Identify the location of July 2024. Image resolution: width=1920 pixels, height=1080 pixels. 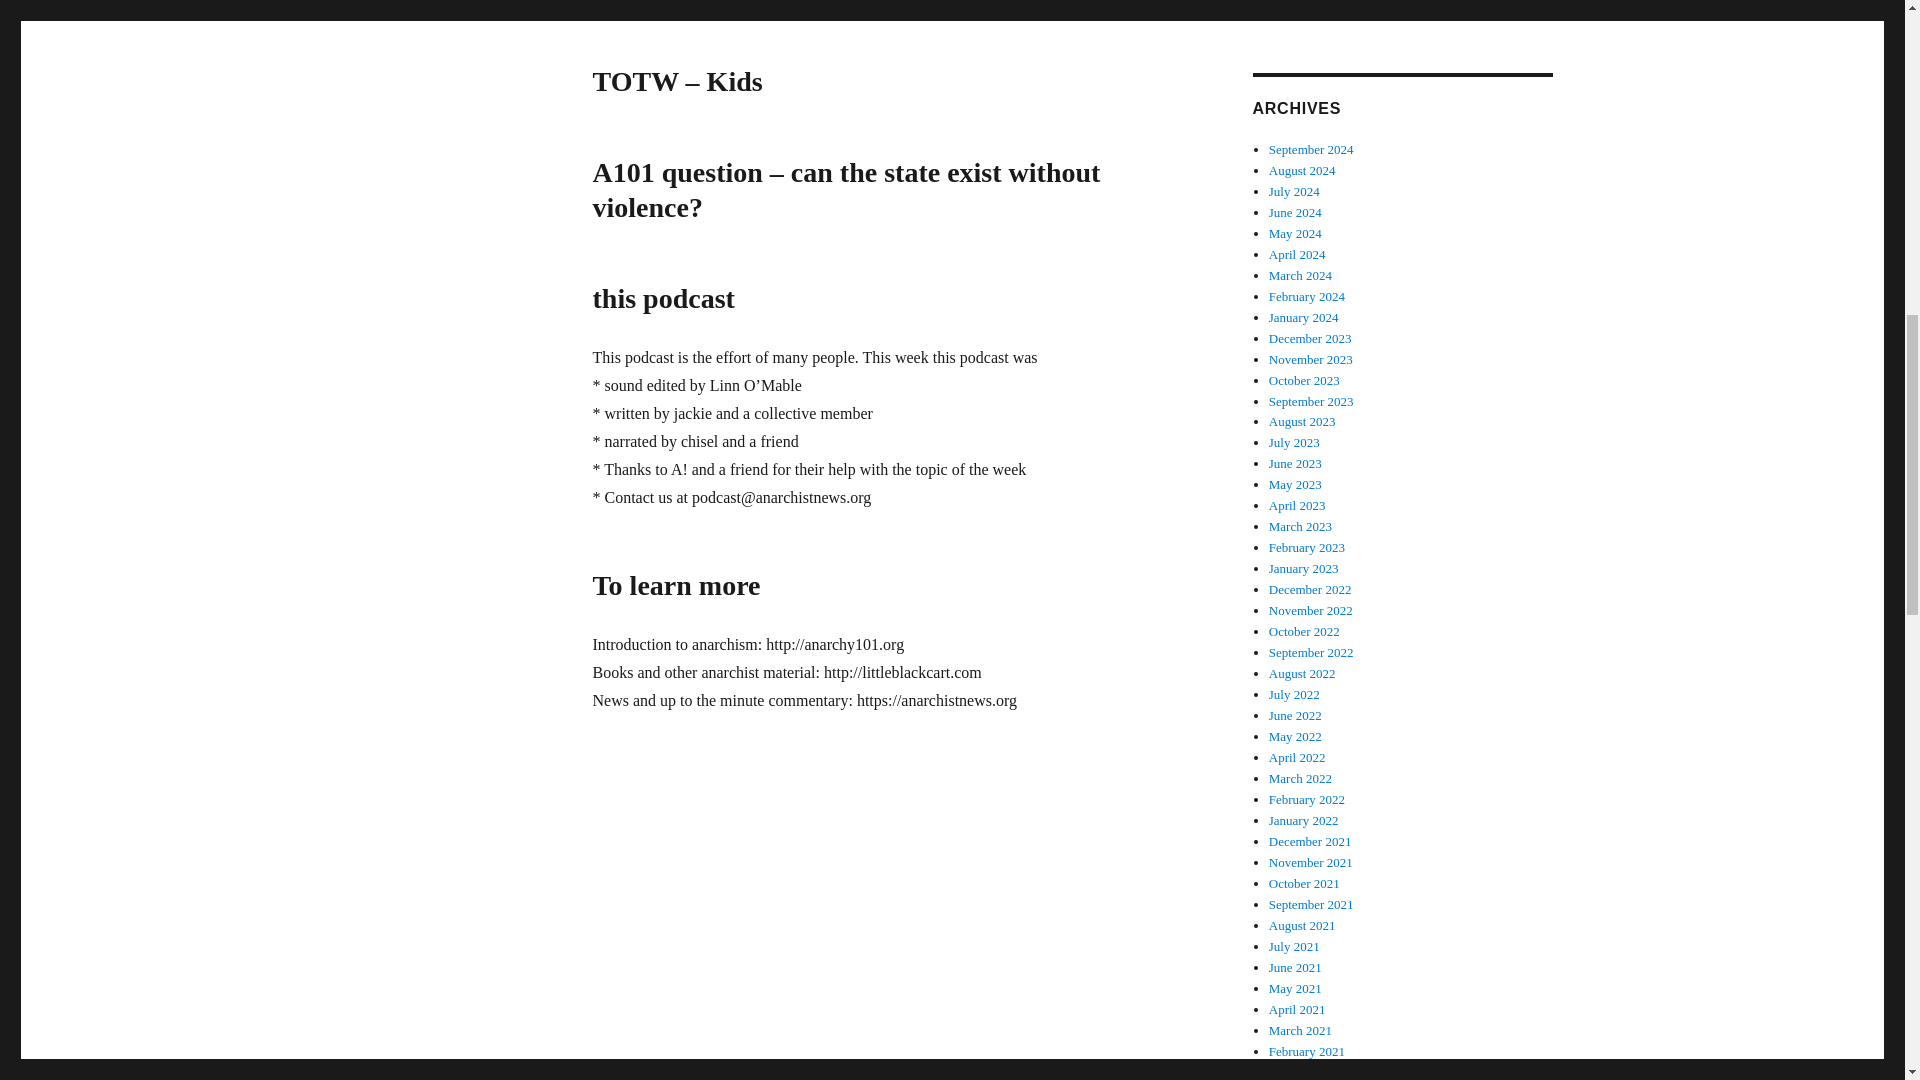
(1294, 190).